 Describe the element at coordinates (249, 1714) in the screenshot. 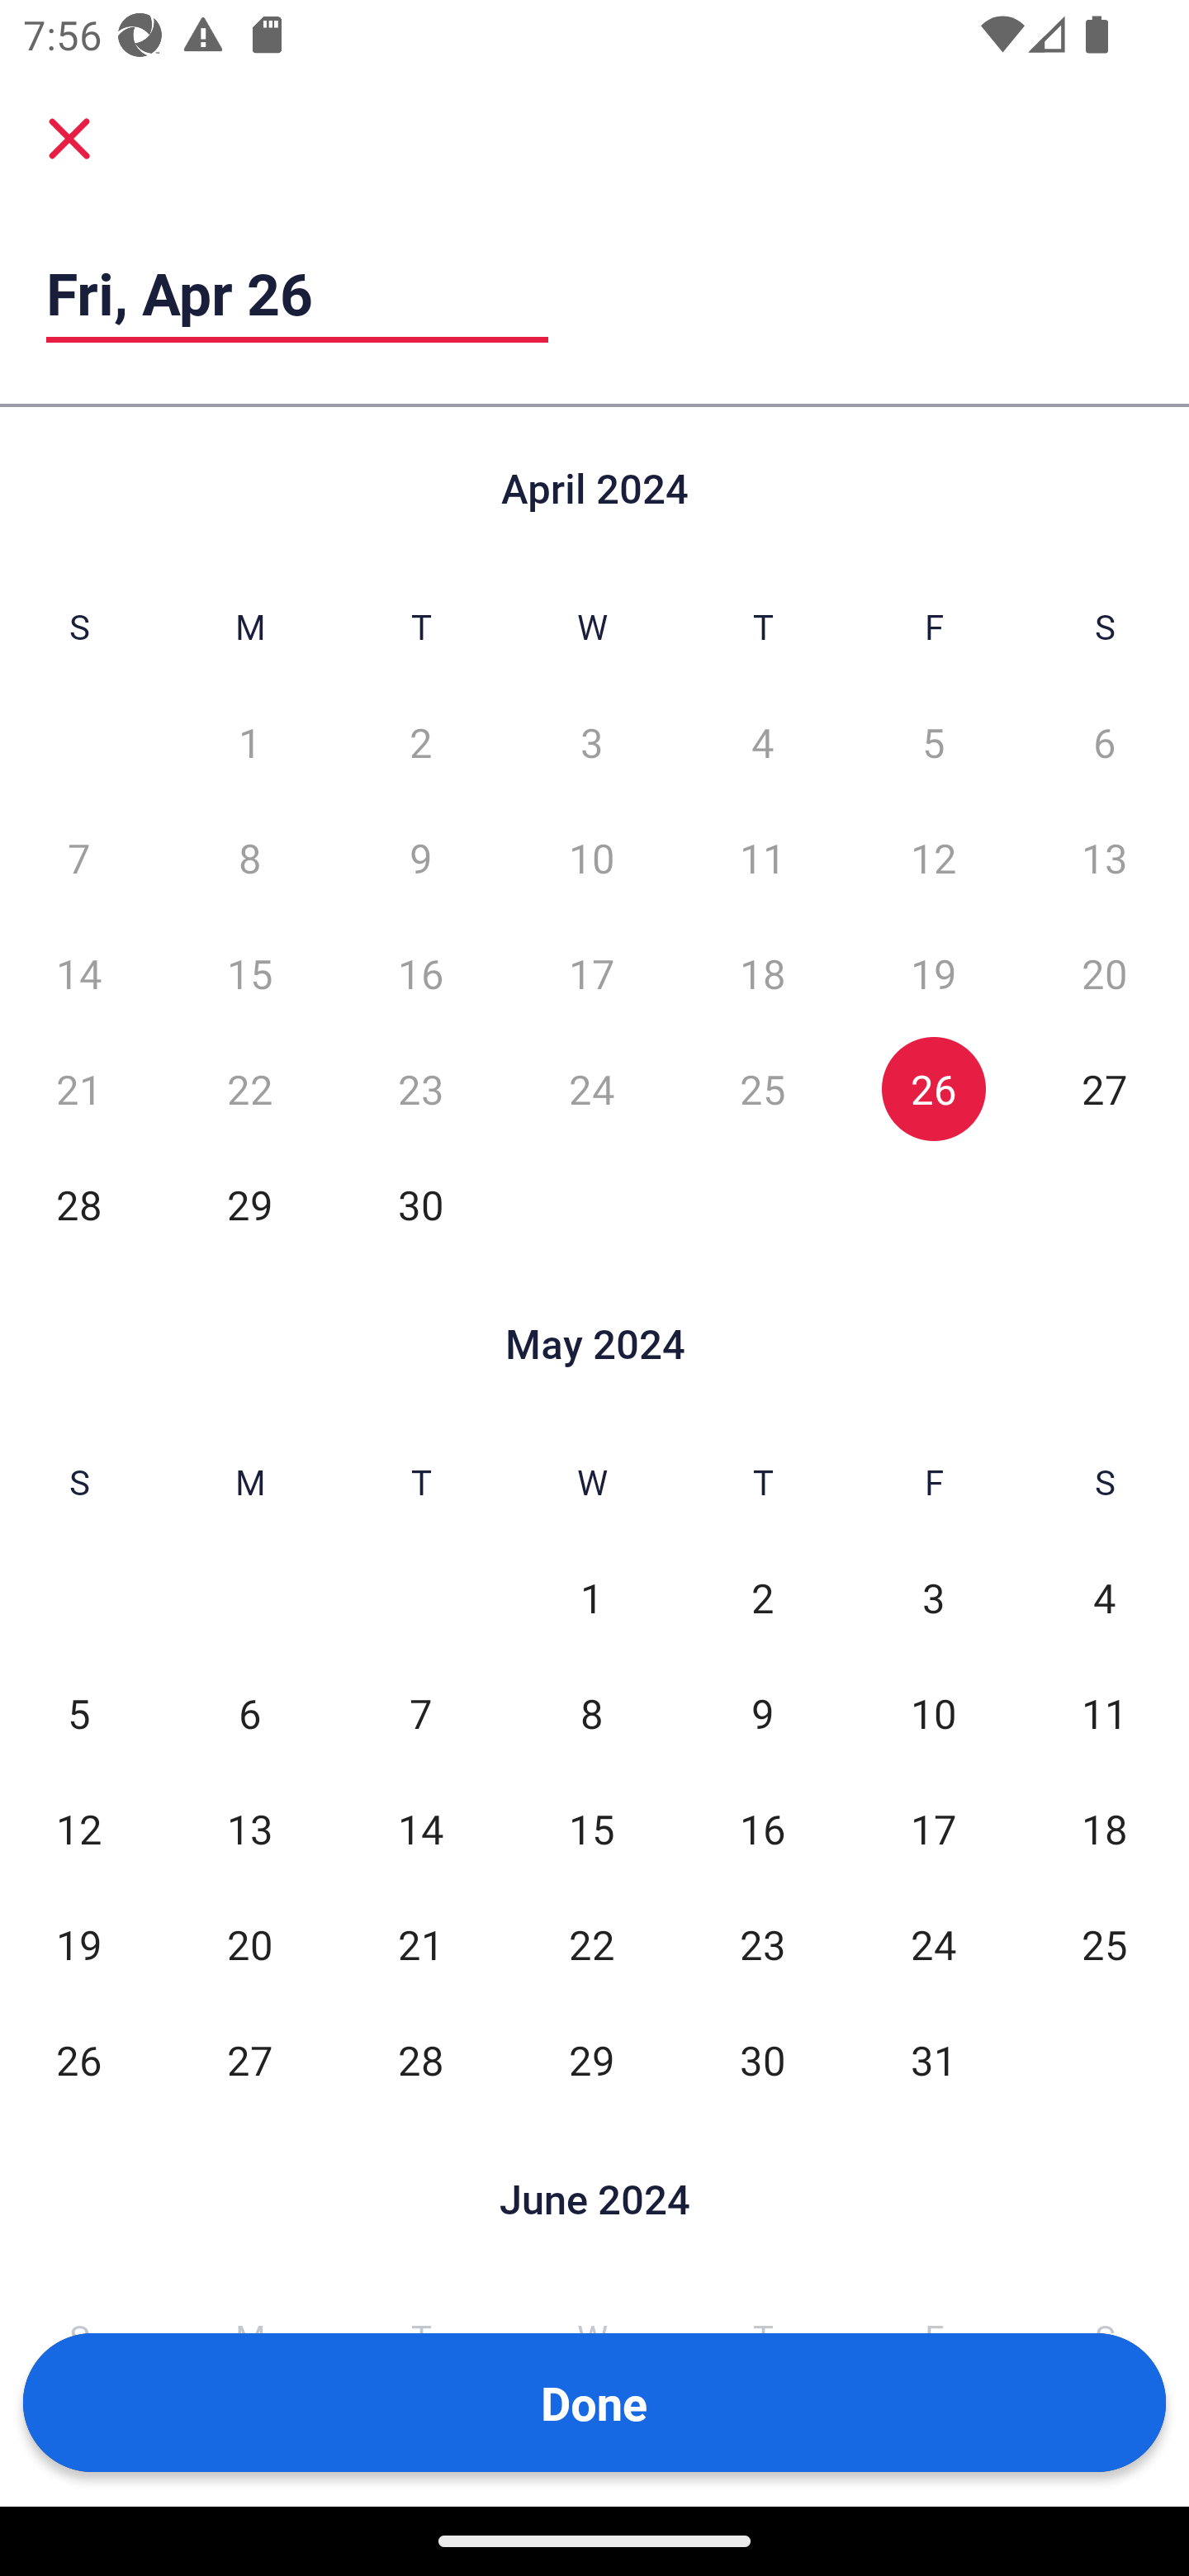

I see `6 Mon, May 6, Not Selected` at that location.